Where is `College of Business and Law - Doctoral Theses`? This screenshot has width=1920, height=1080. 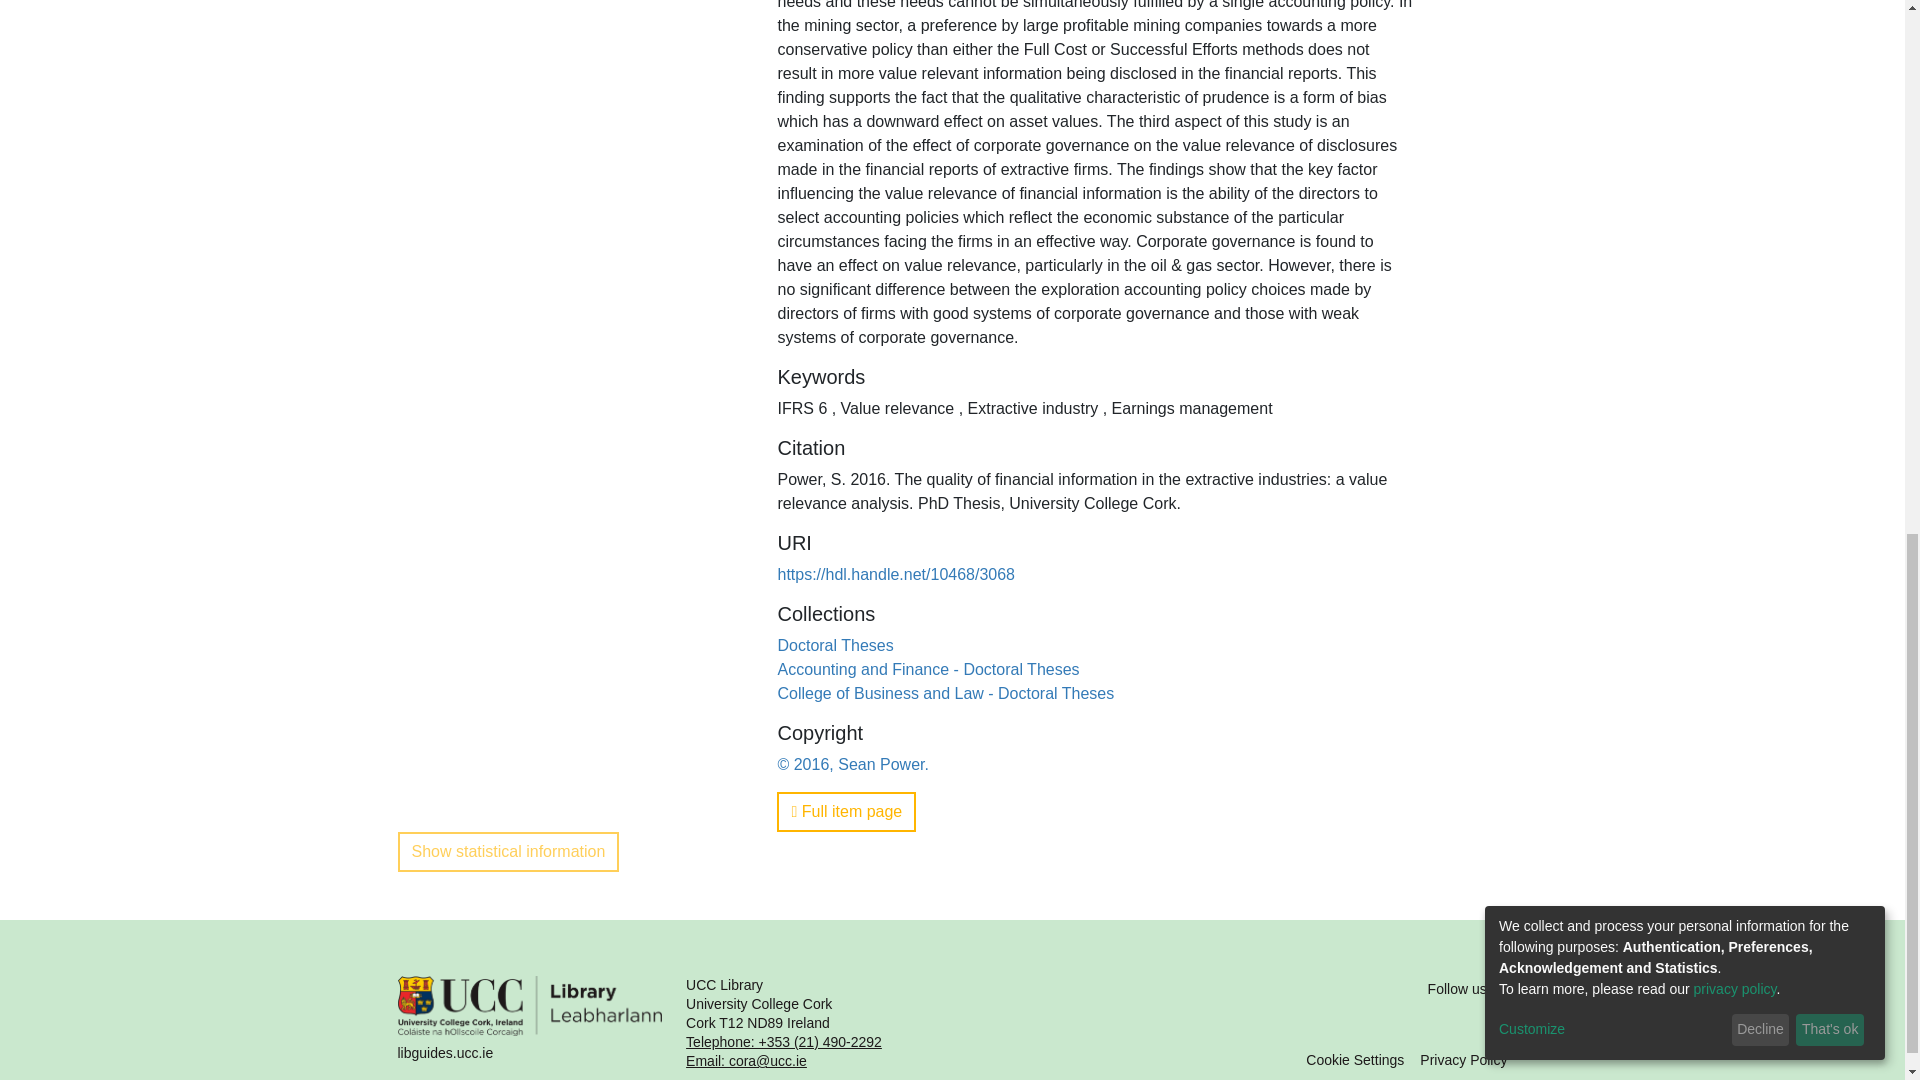 College of Business and Law - Doctoral Theses is located at coordinates (945, 693).